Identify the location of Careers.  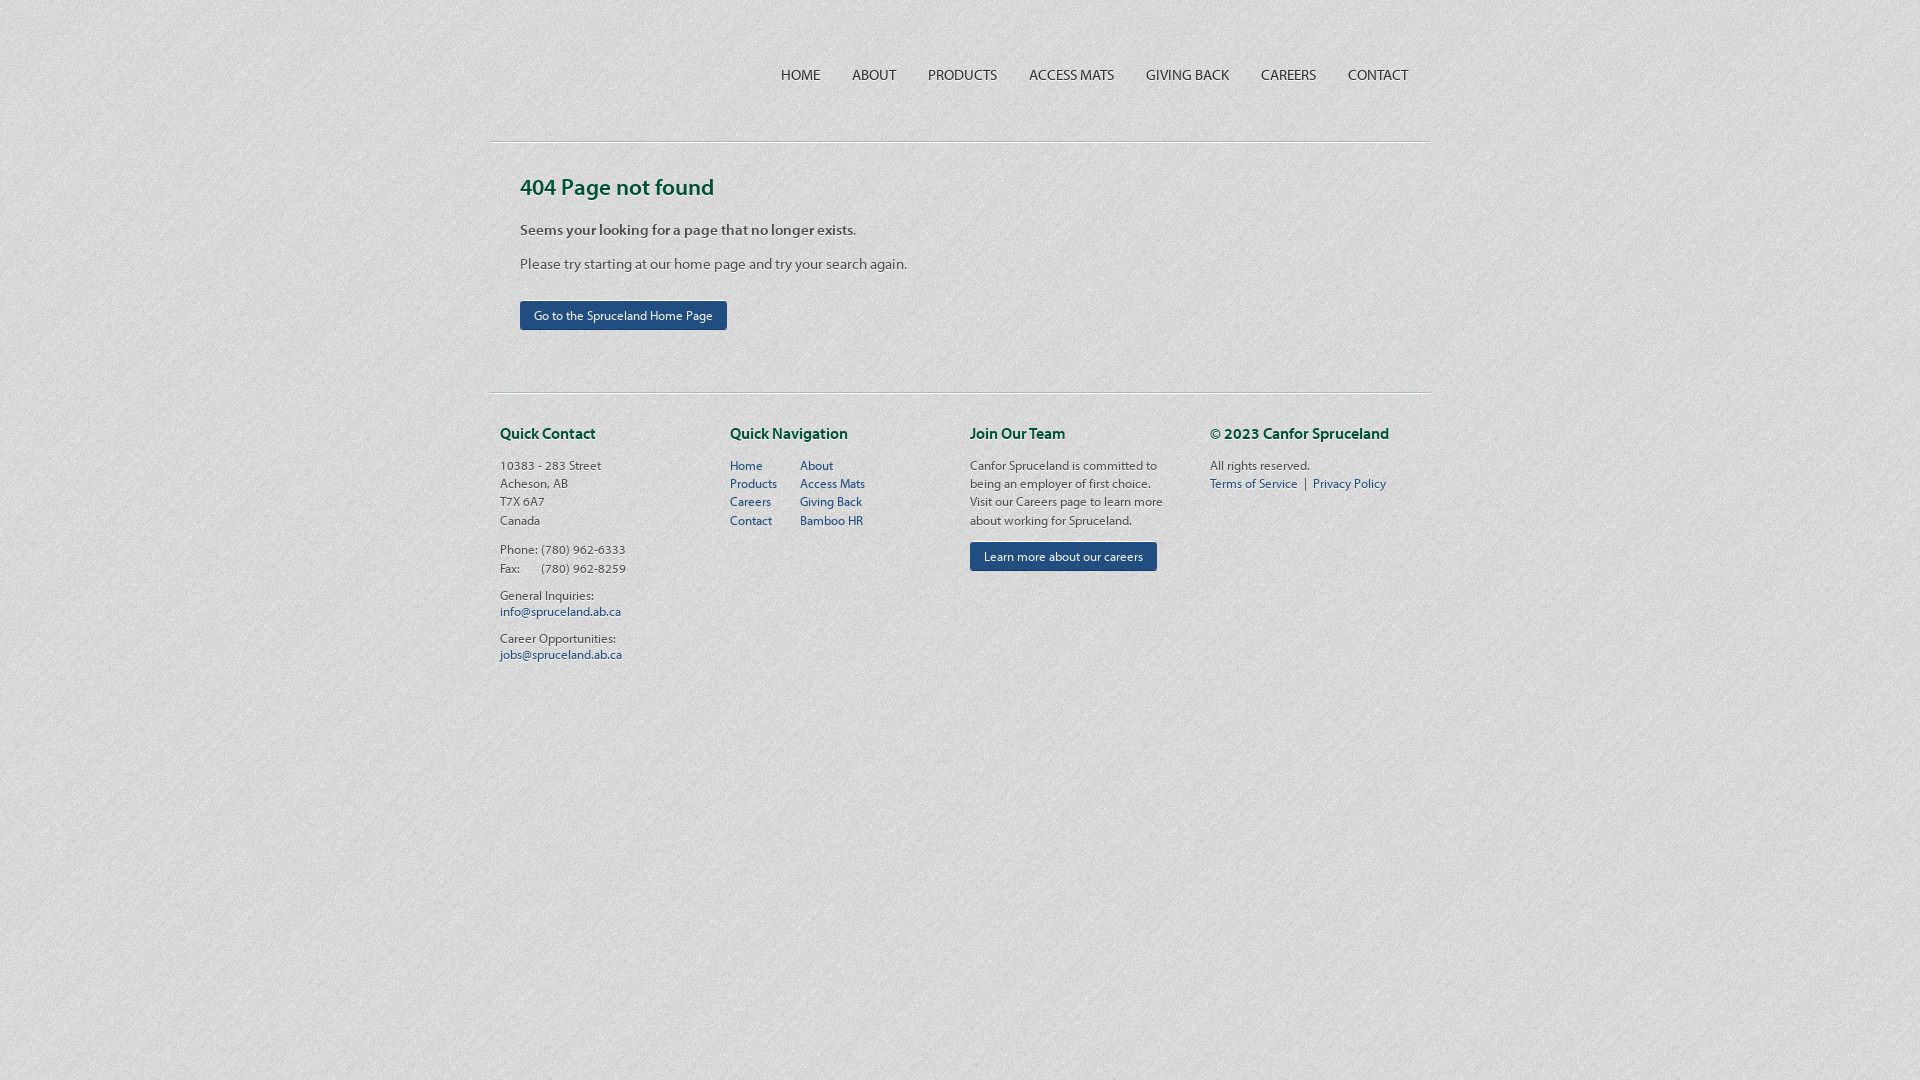
(750, 500).